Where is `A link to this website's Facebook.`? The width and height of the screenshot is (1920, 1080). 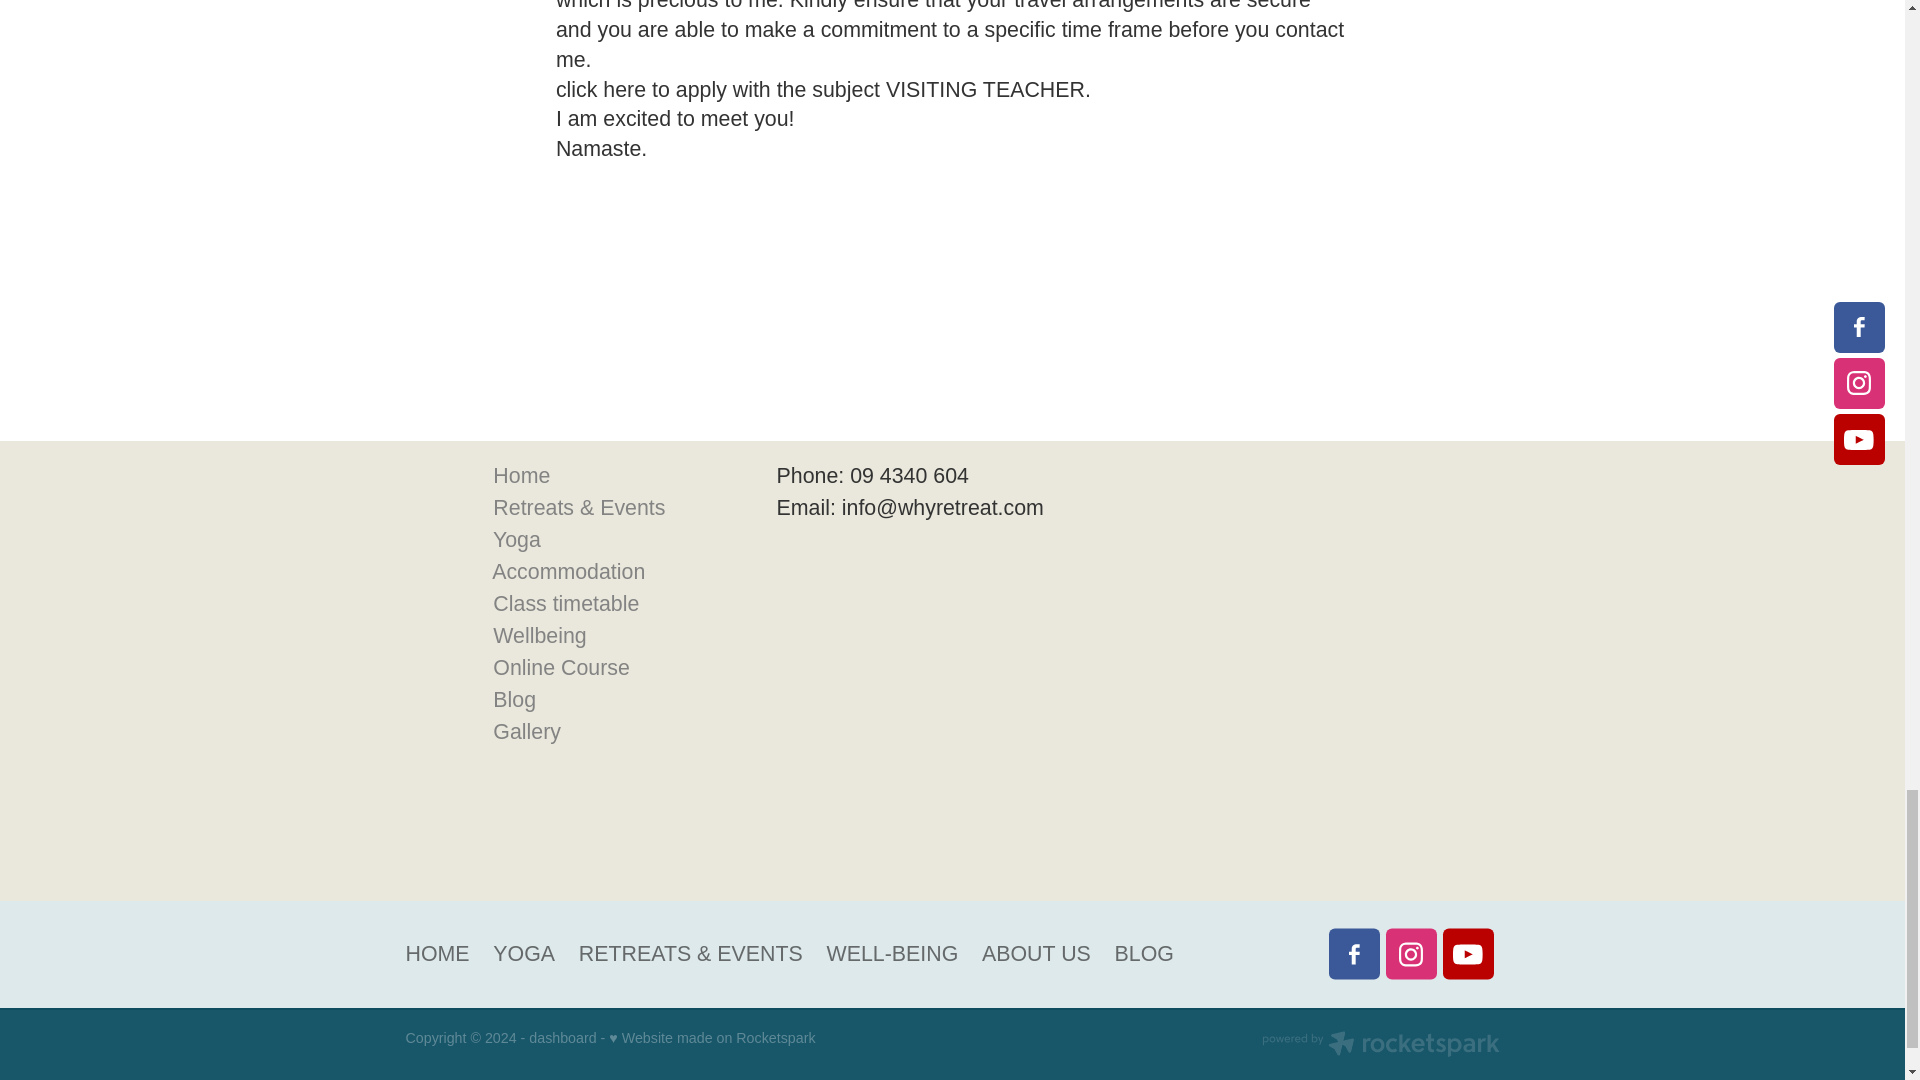
A link to this website's Facebook. is located at coordinates (1353, 954).